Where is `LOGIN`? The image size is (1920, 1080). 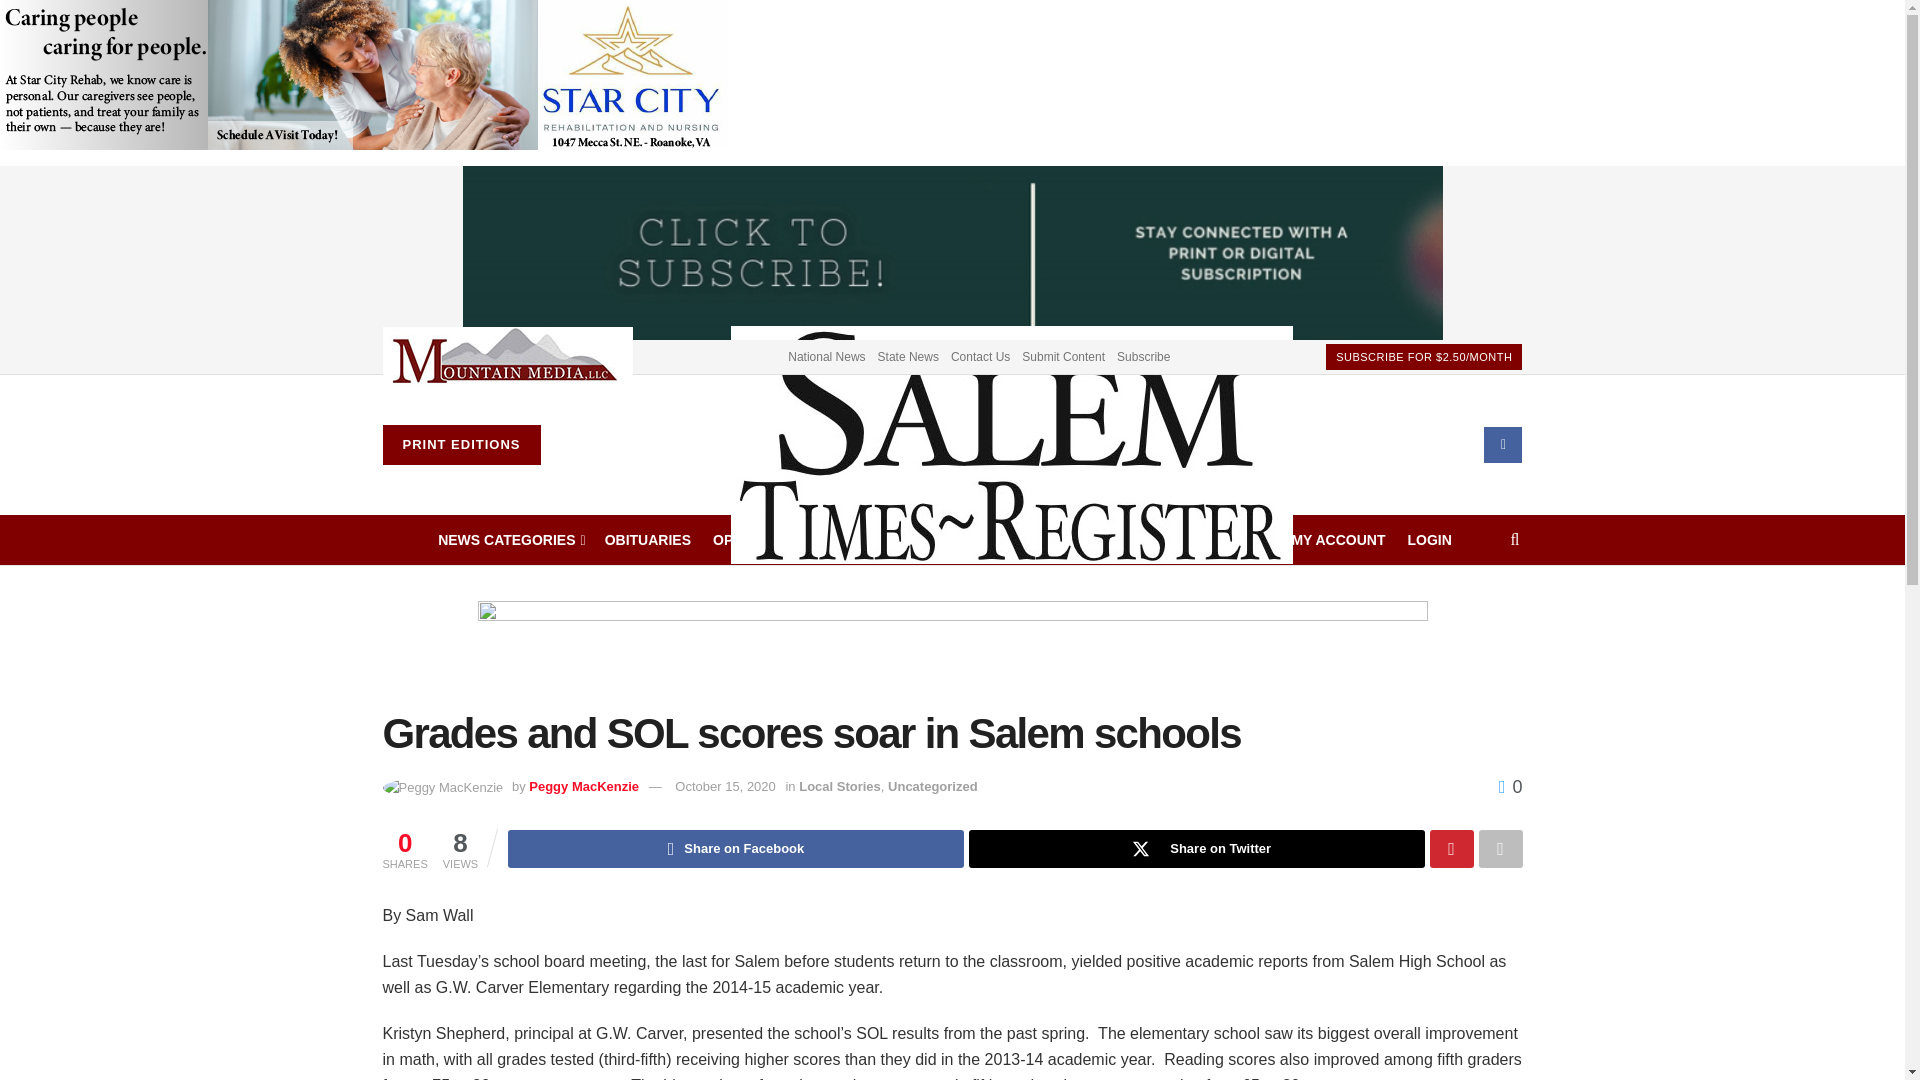
LOGIN is located at coordinates (1429, 540).